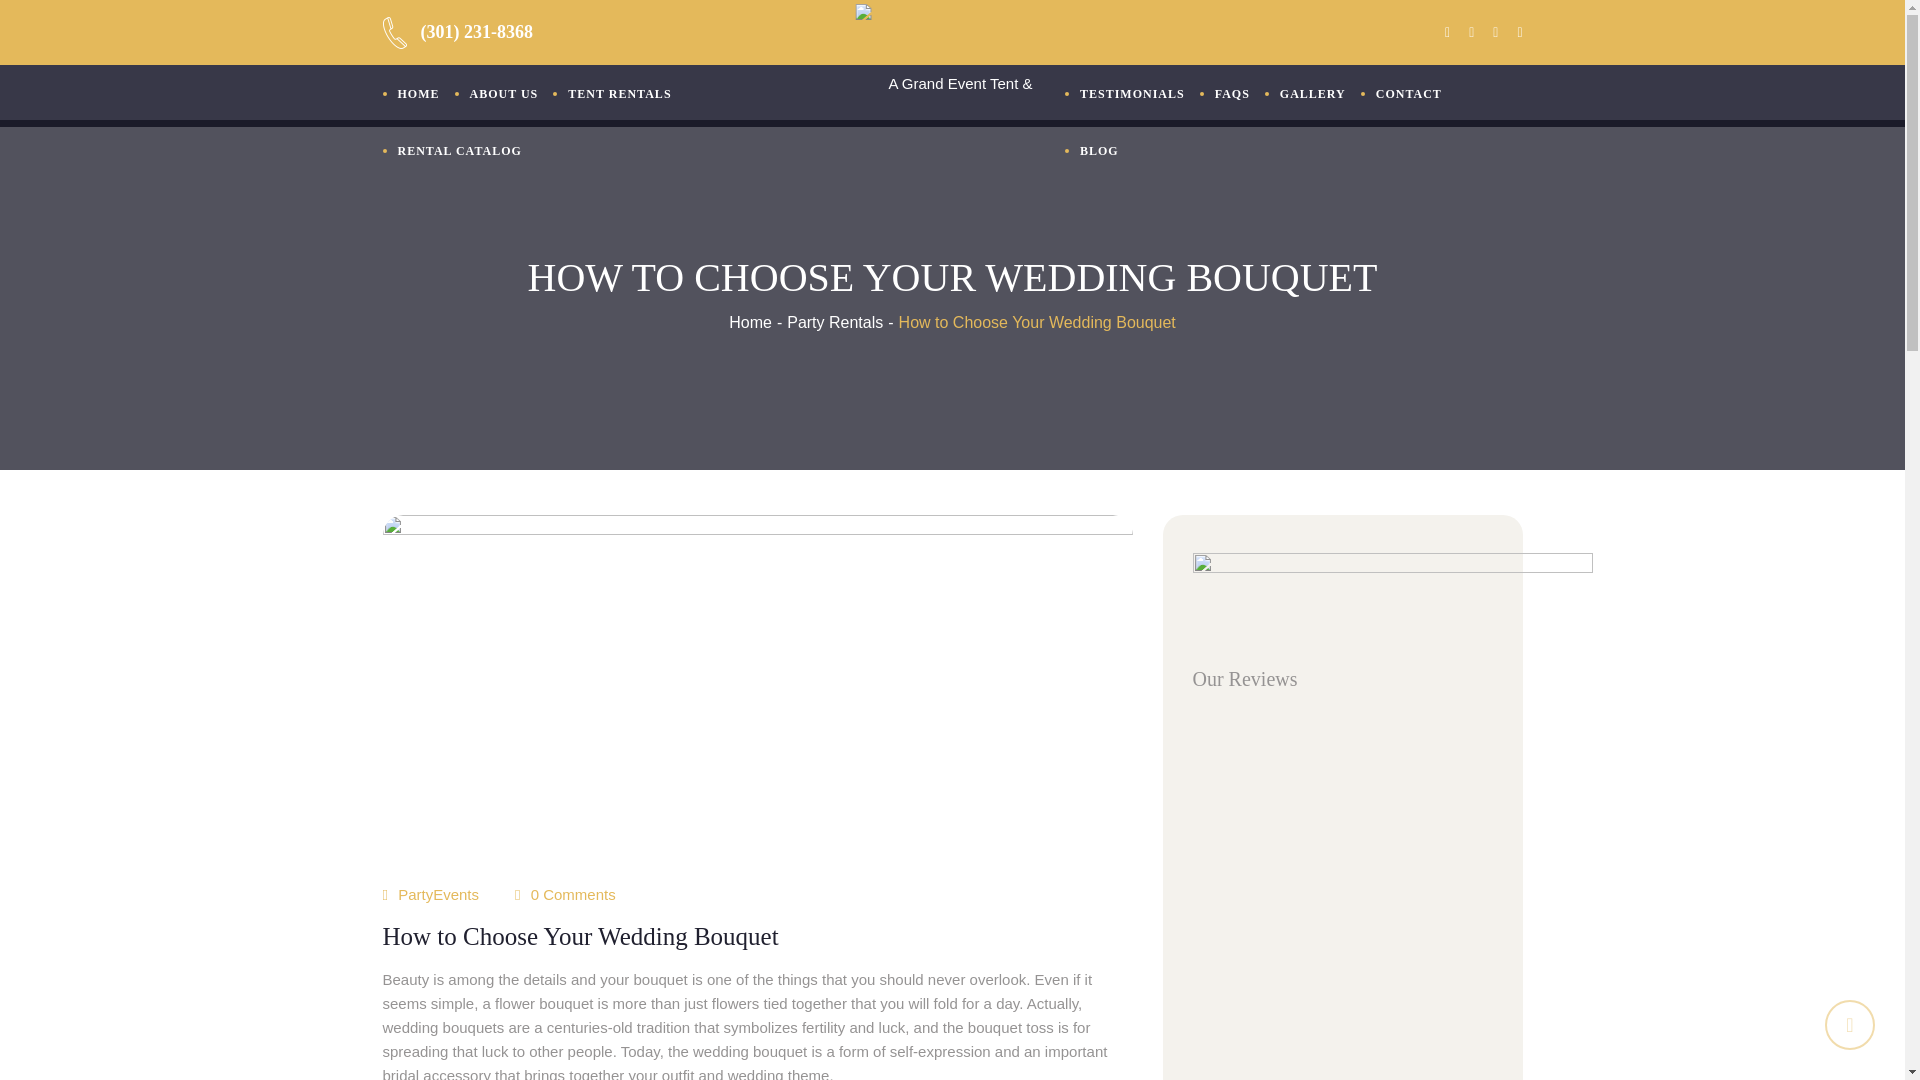 Image resolution: width=1920 pixels, height=1080 pixels. I want to click on Party Rentals, so click(835, 322).